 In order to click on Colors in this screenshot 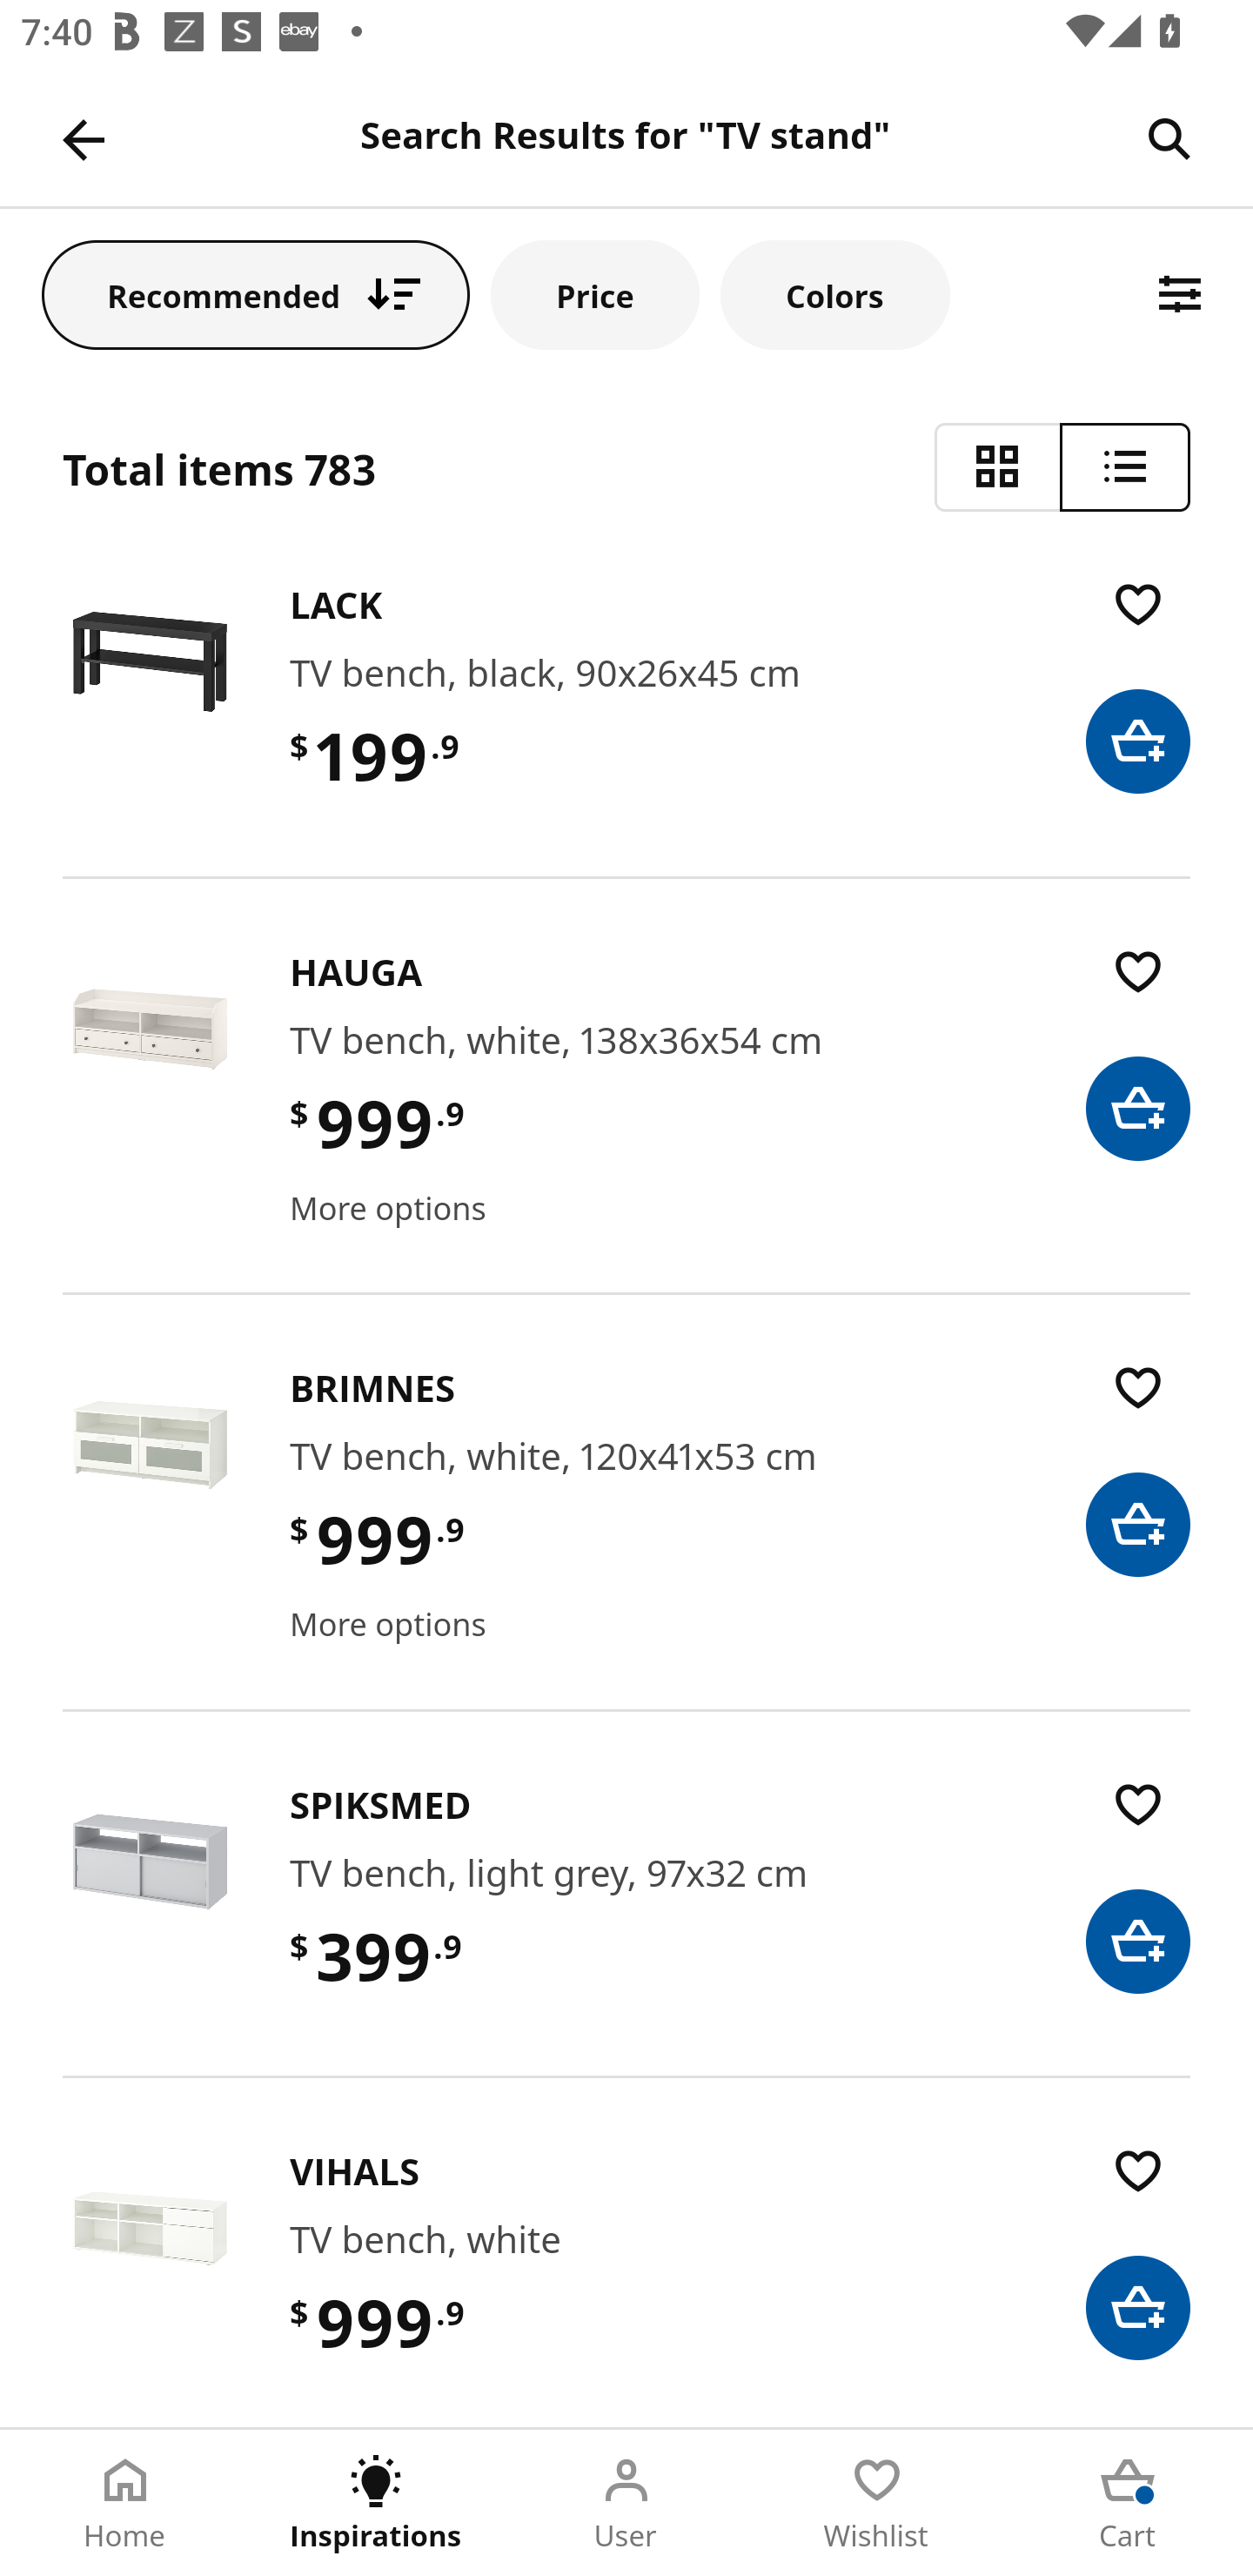, I will do `click(834, 294)`.